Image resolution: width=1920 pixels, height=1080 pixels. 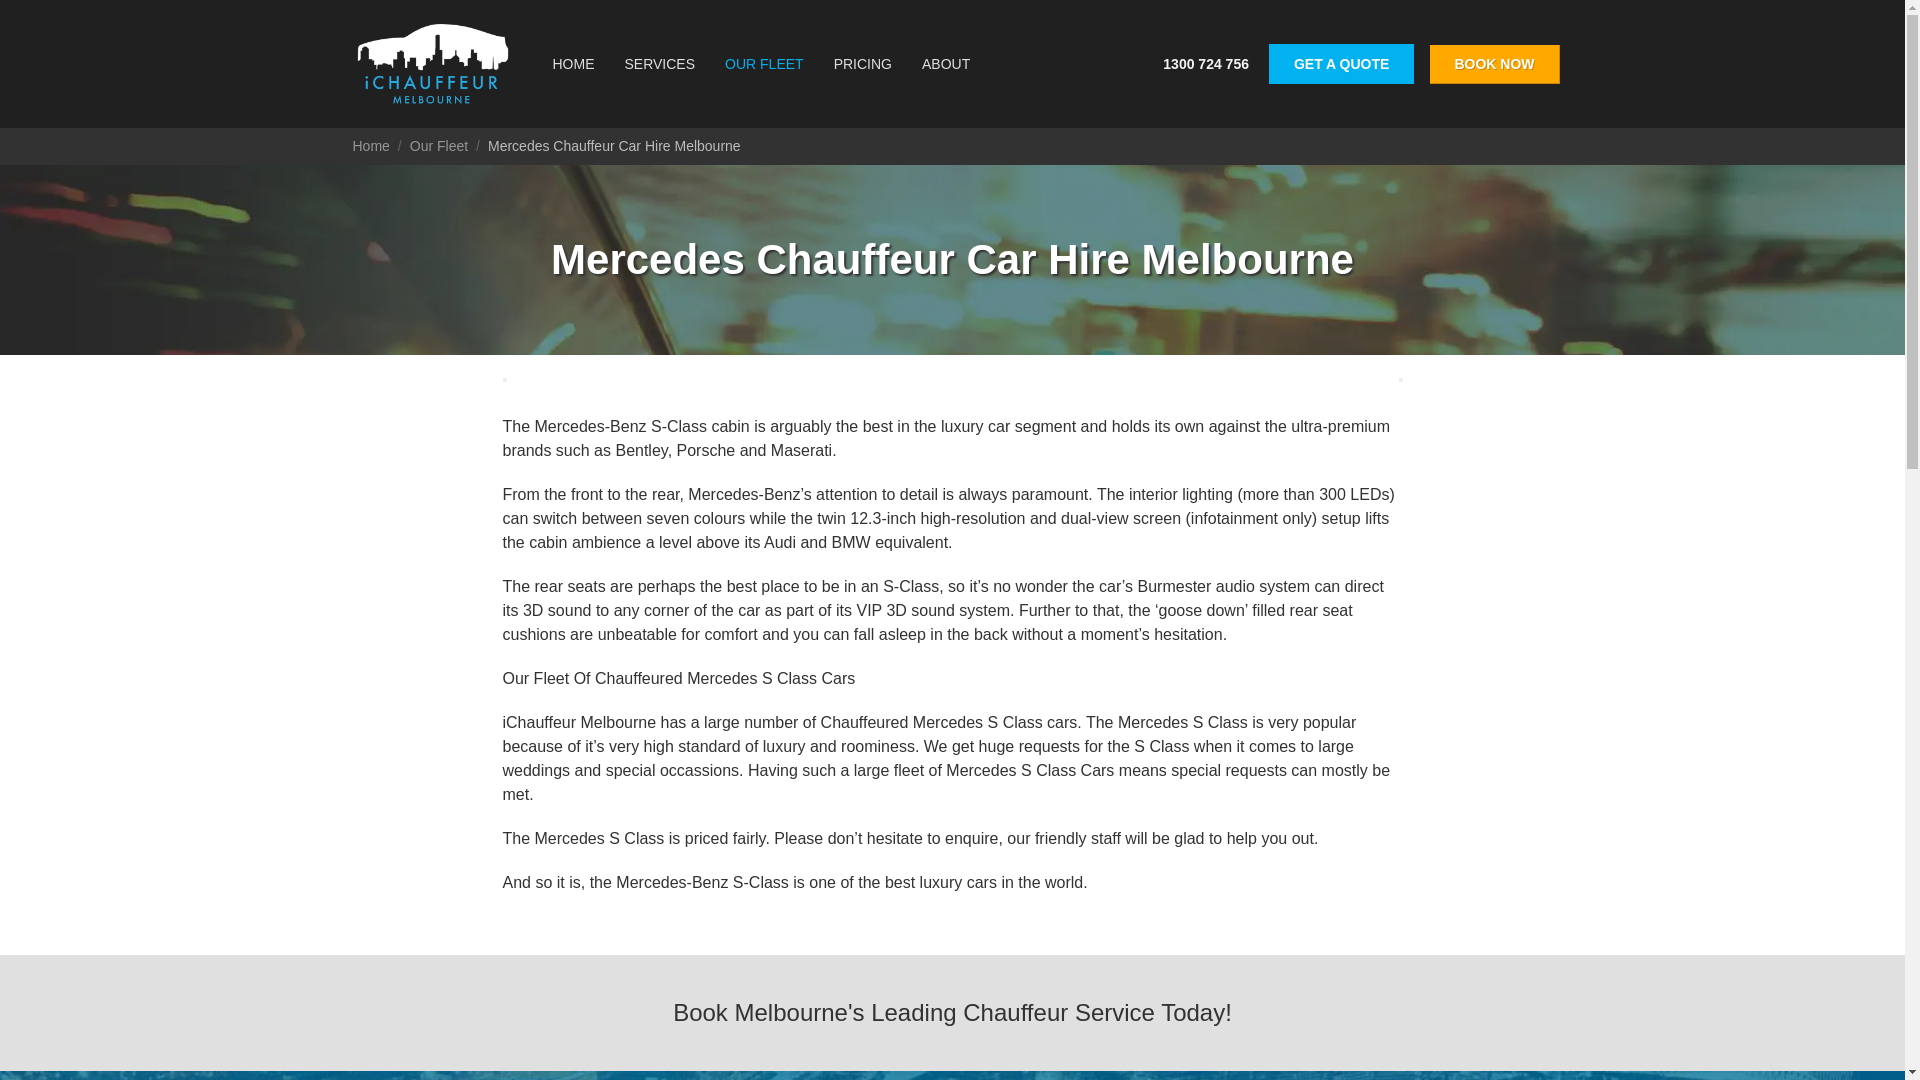 I want to click on HOME, so click(x=574, y=64).